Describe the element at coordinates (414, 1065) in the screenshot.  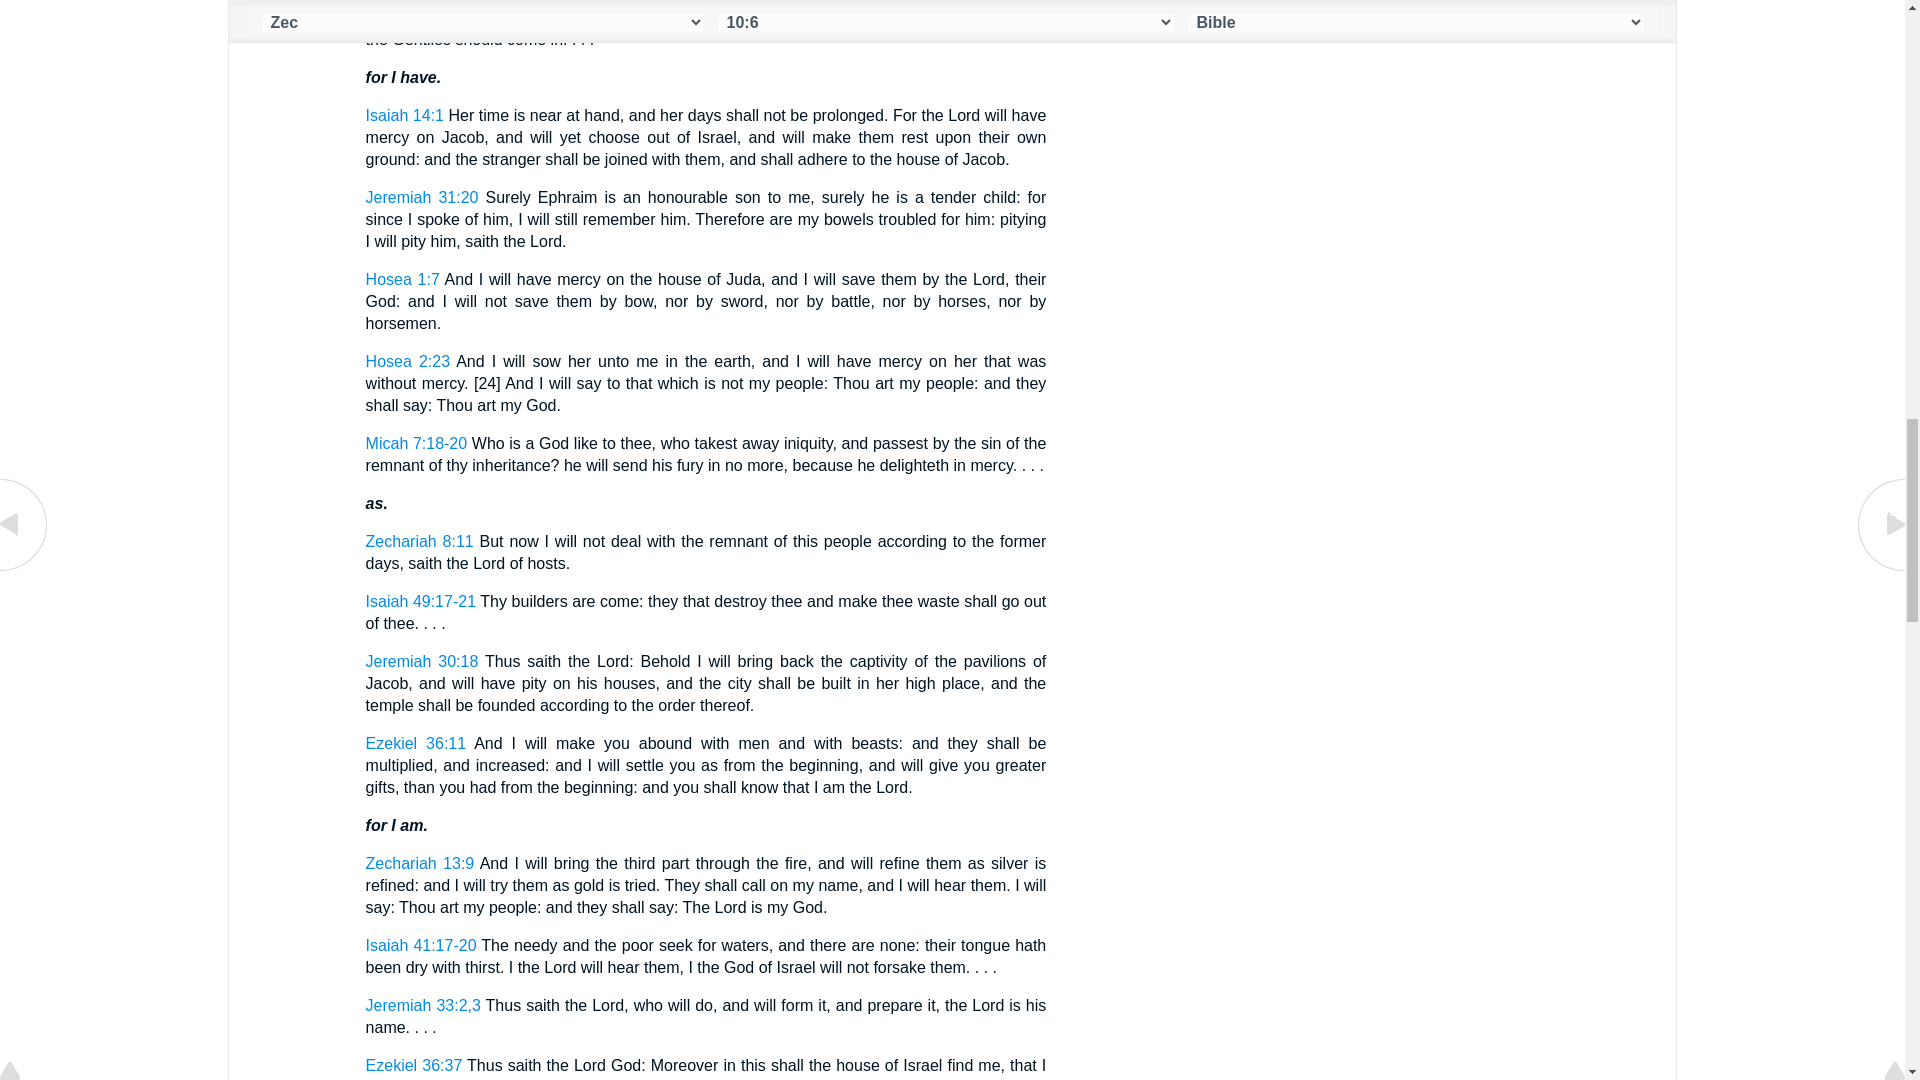
I see `Ezekiel 36:37` at that location.